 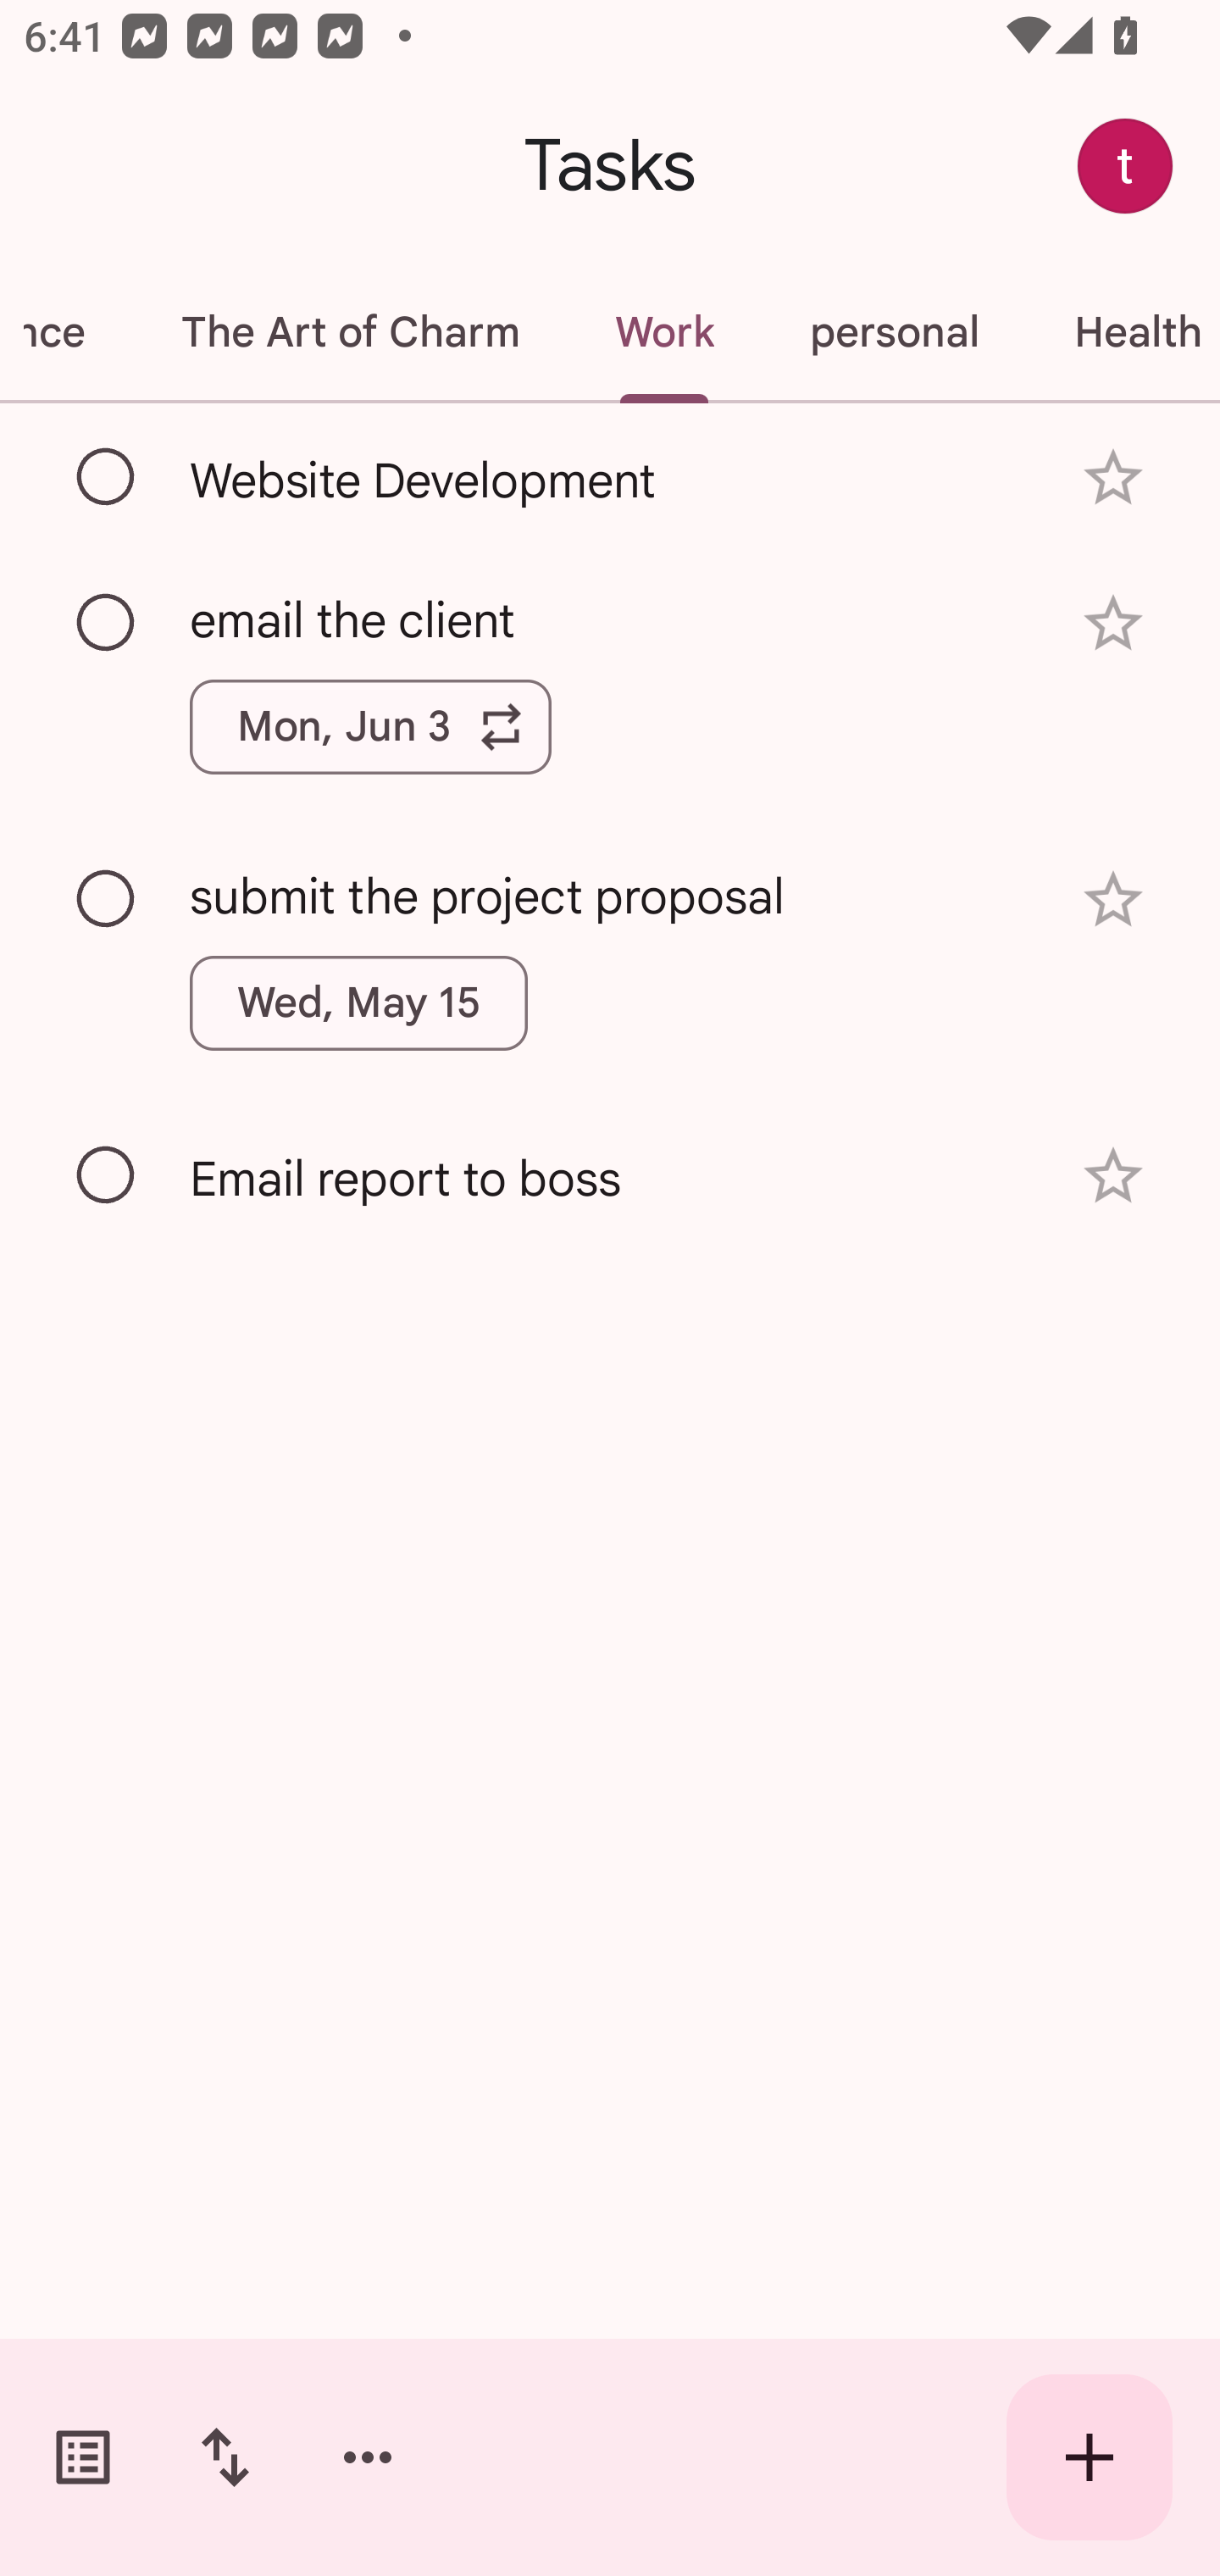 What do you see at coordinates (107, 1175) in the screenshot?
I see `Mark as complete` at bounding box center [107, 1175].